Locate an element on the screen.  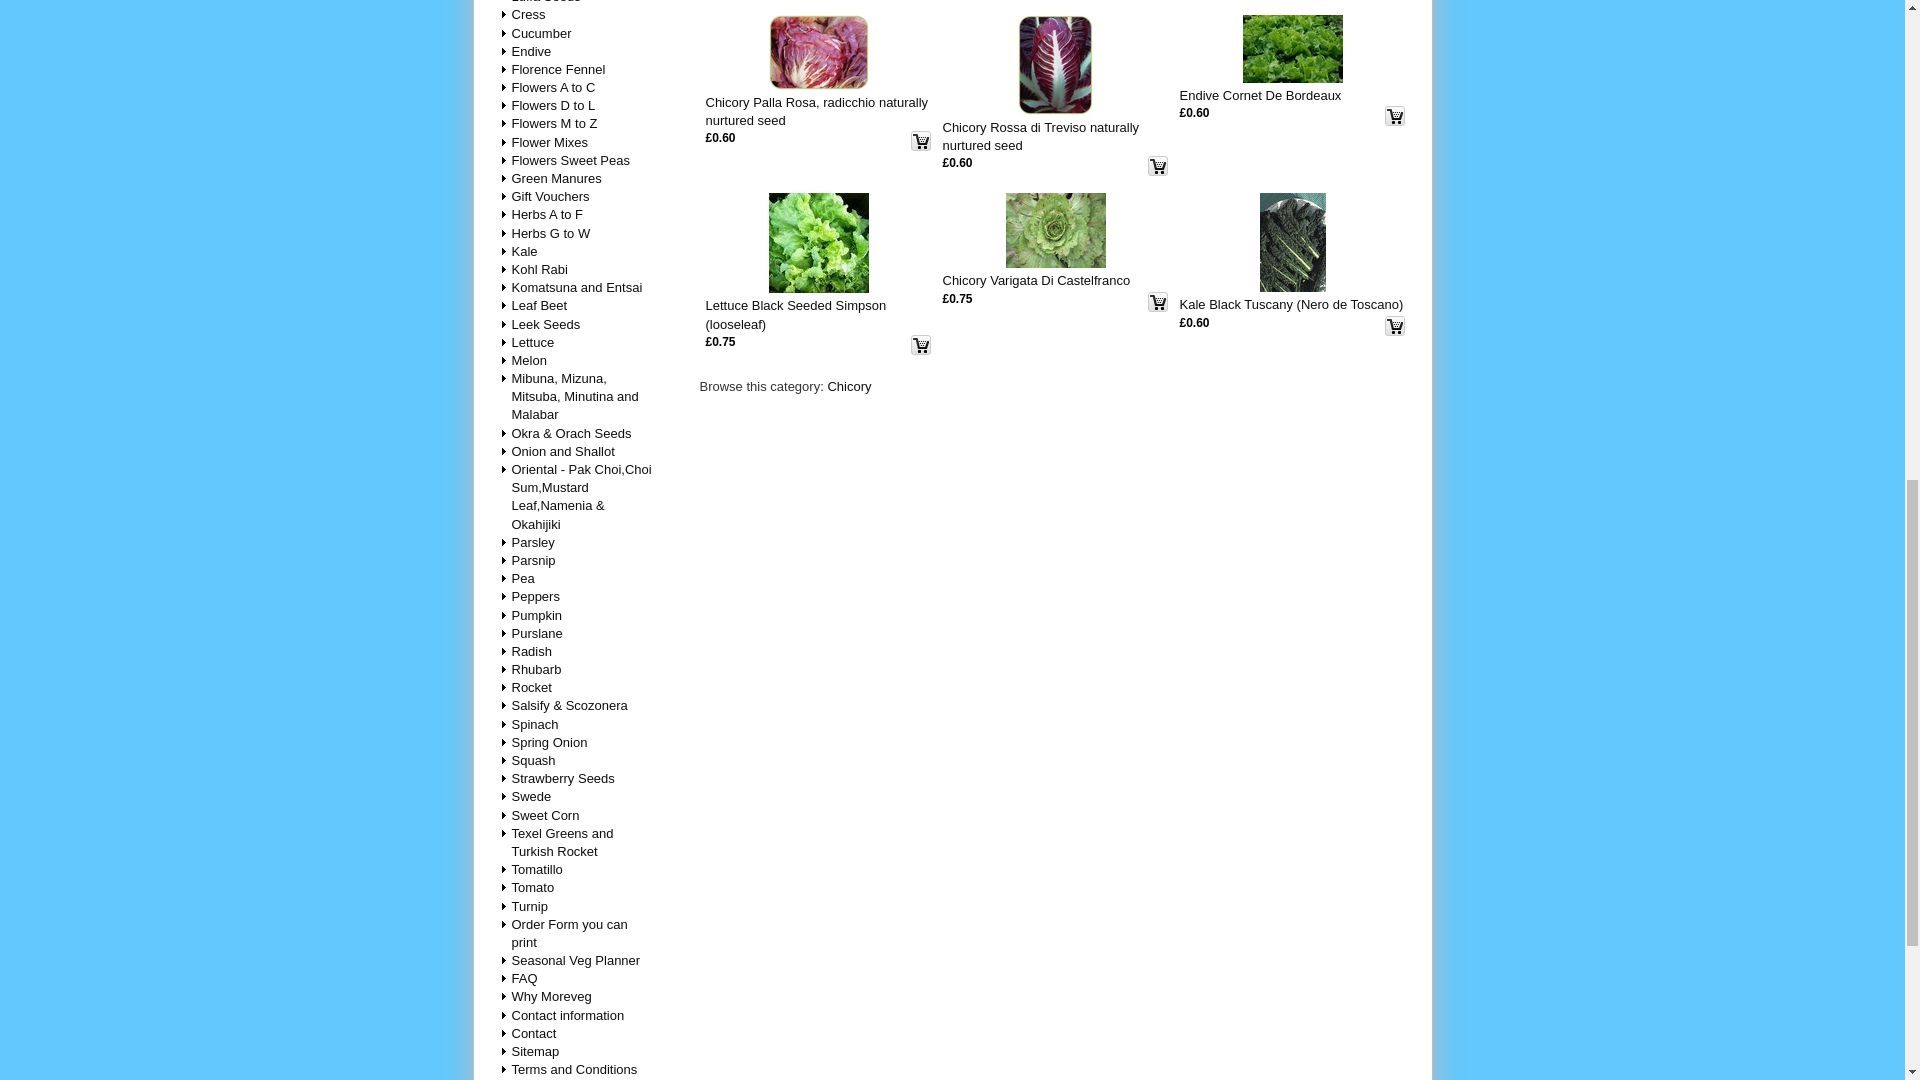
Flowers D to L is located at coordinates (554, 106).